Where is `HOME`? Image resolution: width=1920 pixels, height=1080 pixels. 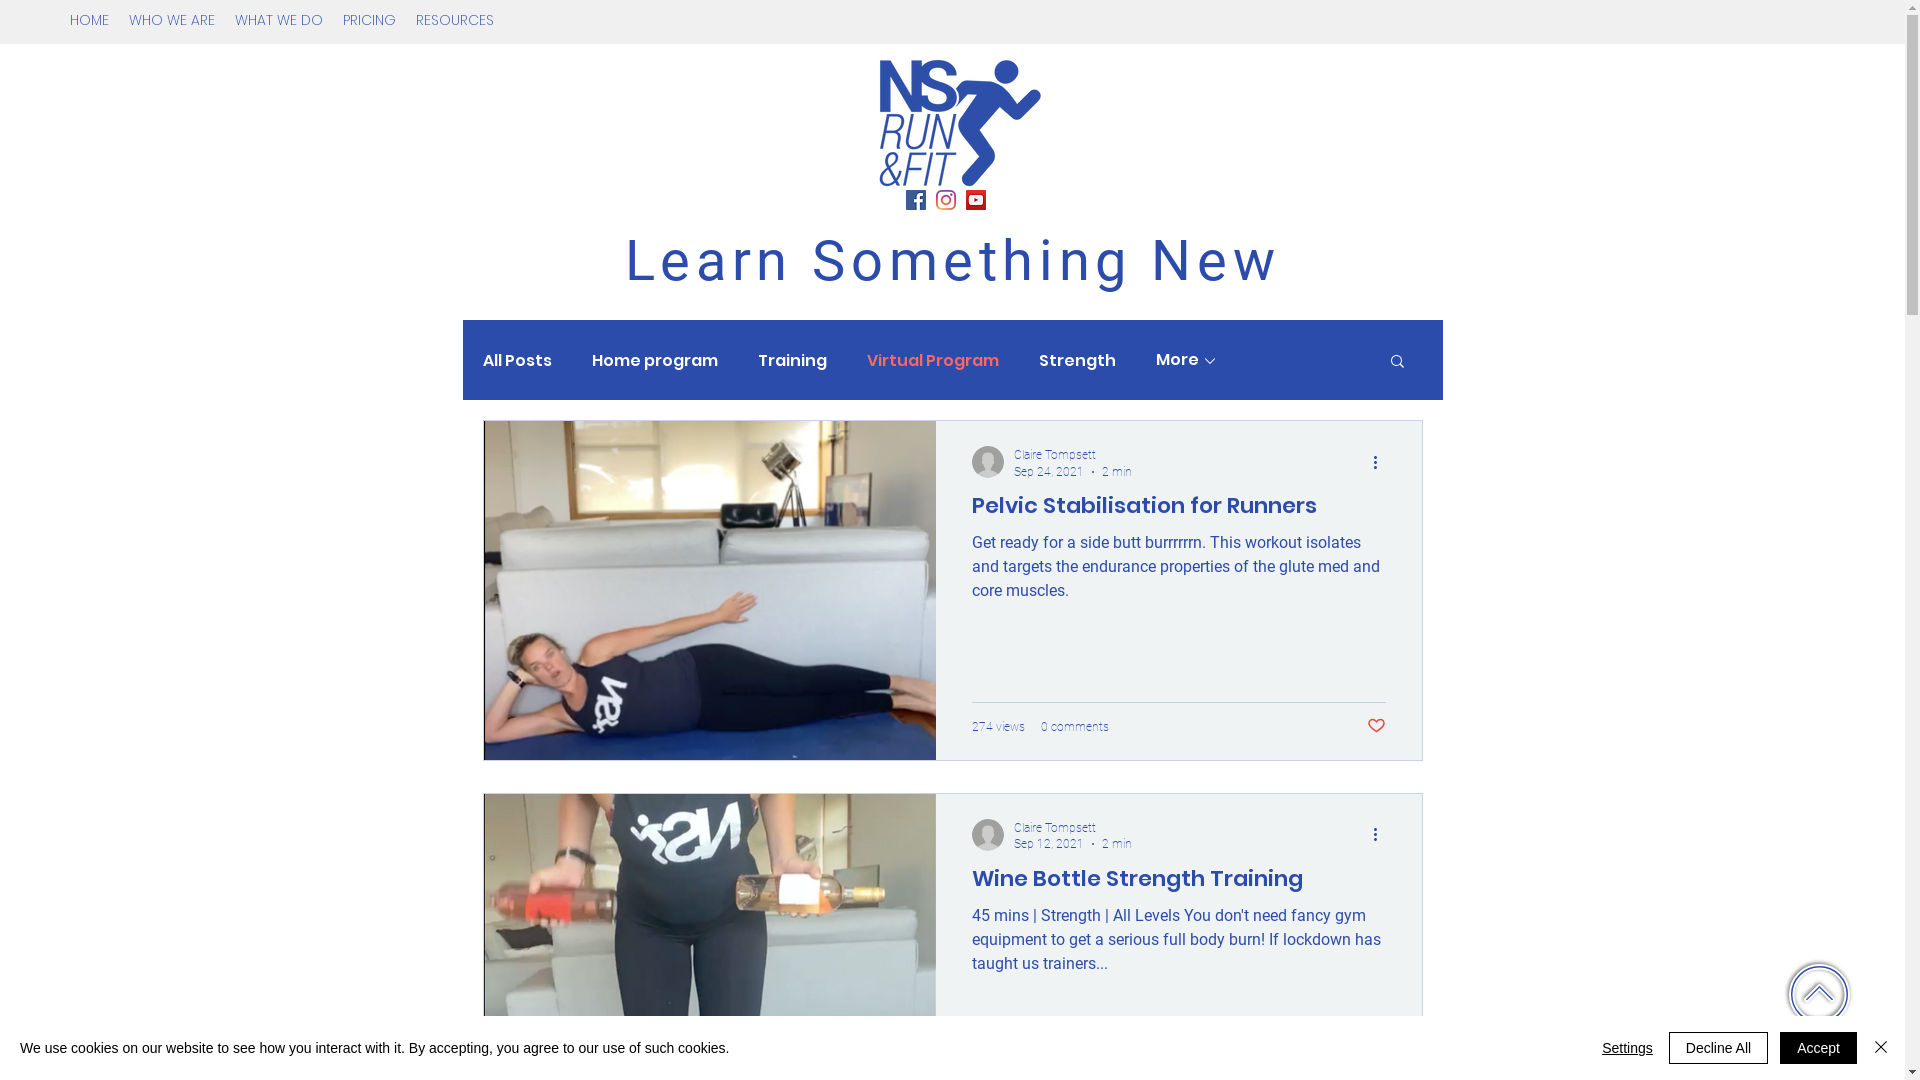 HOME is located at coordinates (90, 20).